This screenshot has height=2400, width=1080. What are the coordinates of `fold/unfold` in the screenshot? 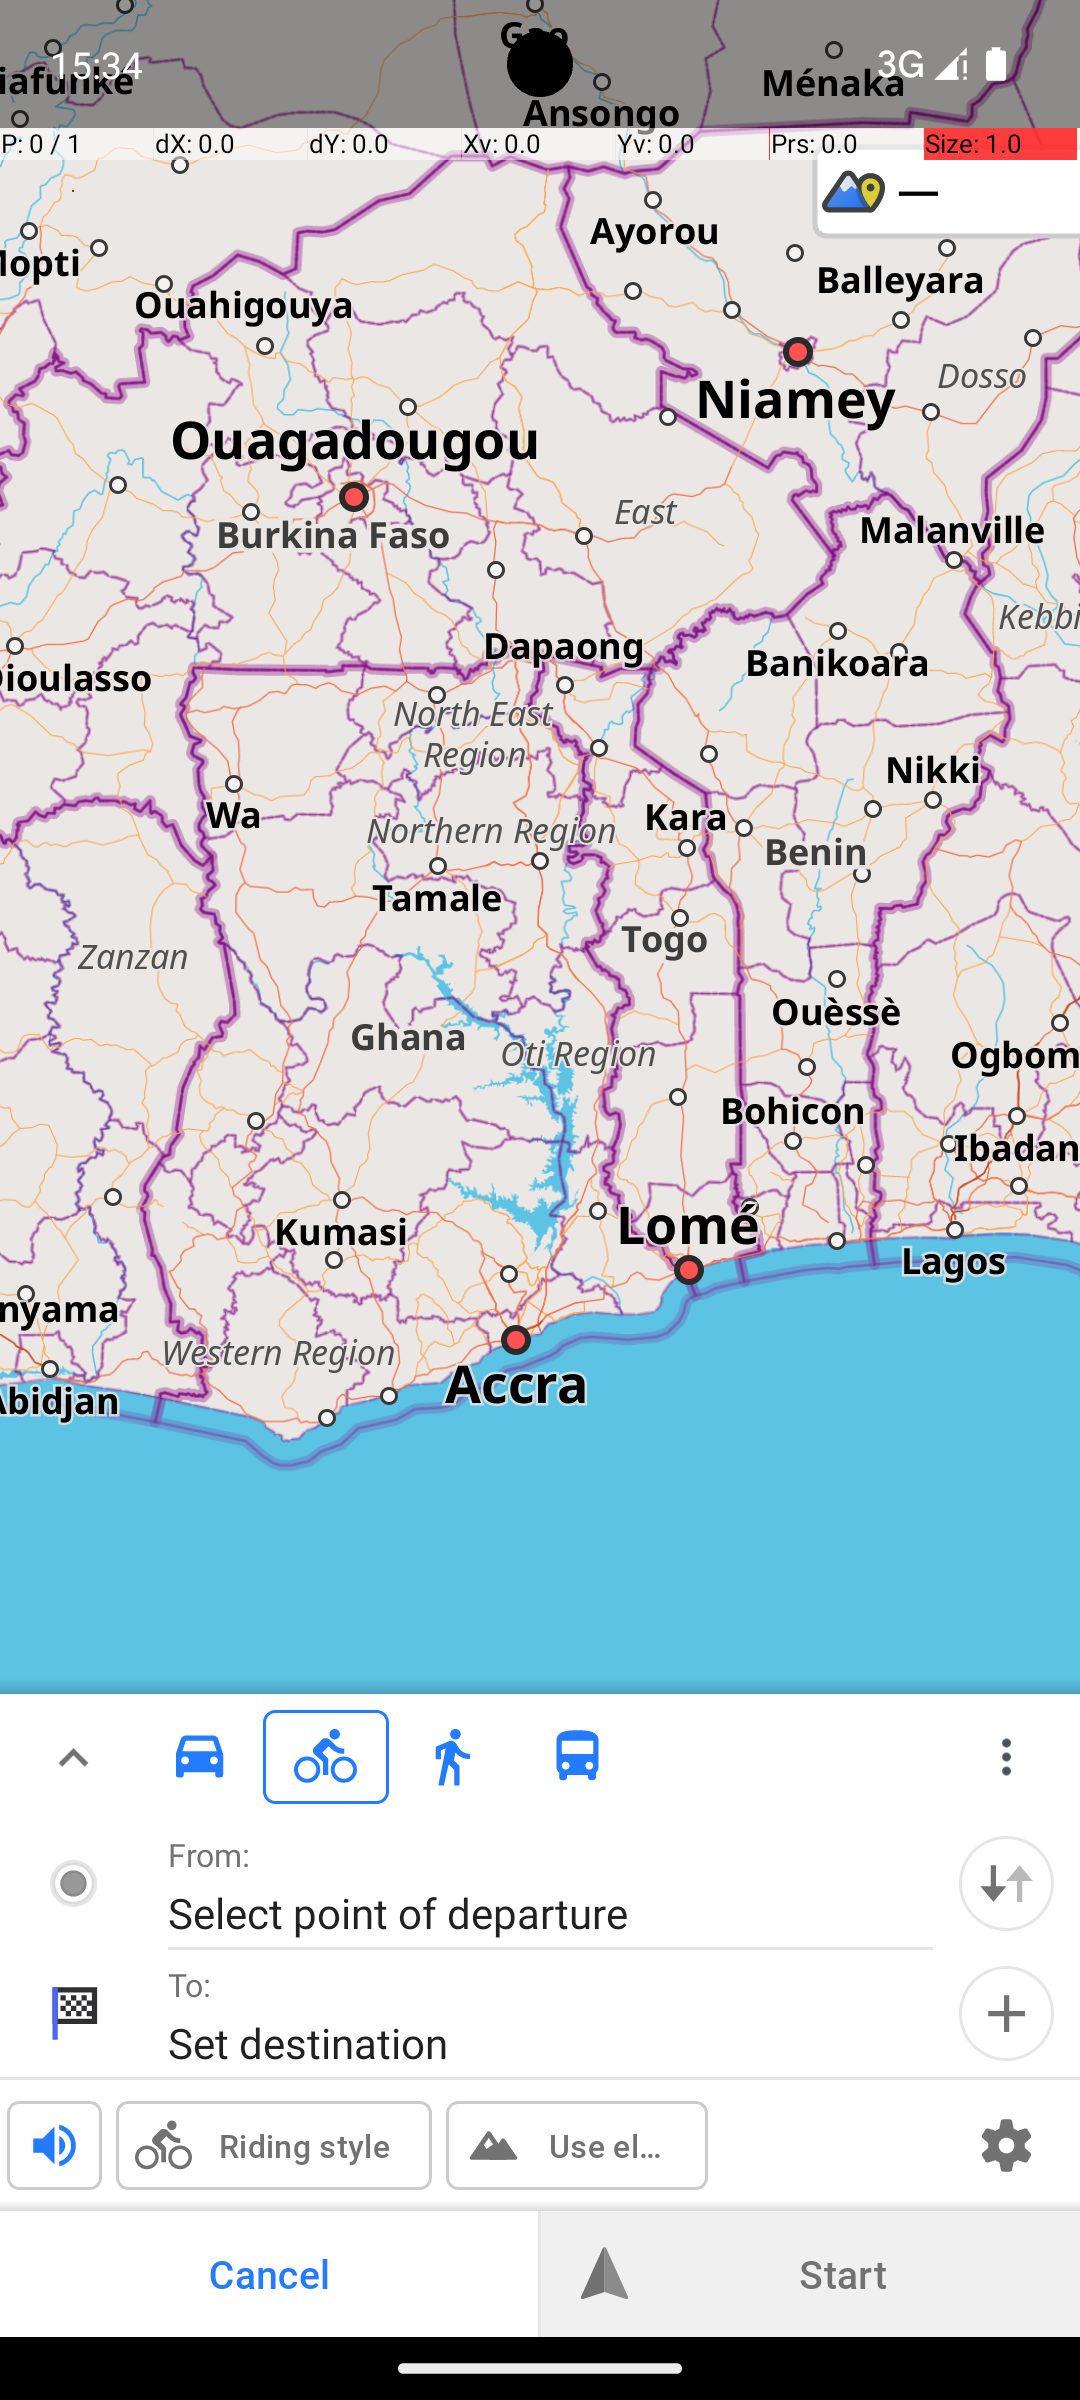 It's located at (74, 1757).